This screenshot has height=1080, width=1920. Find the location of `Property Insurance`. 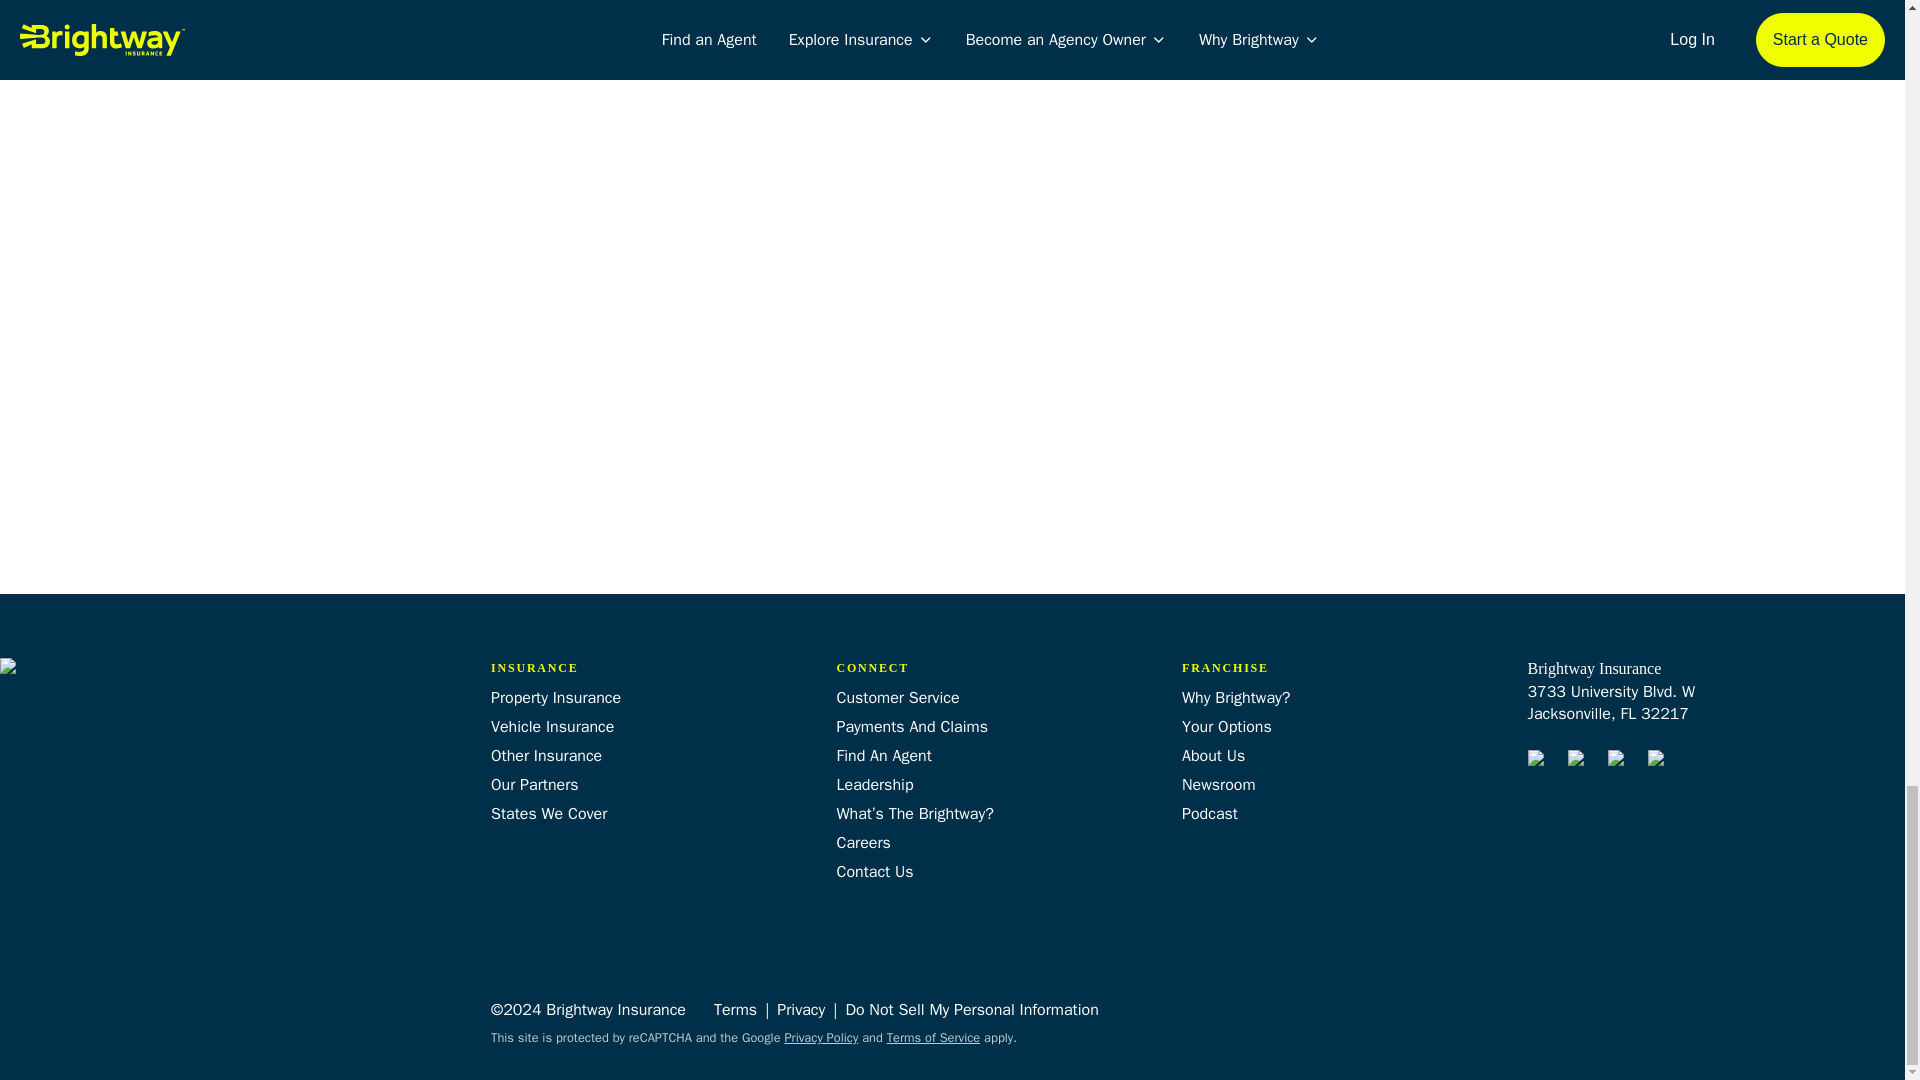

Property Insurance is located at coordinates (556, 697).